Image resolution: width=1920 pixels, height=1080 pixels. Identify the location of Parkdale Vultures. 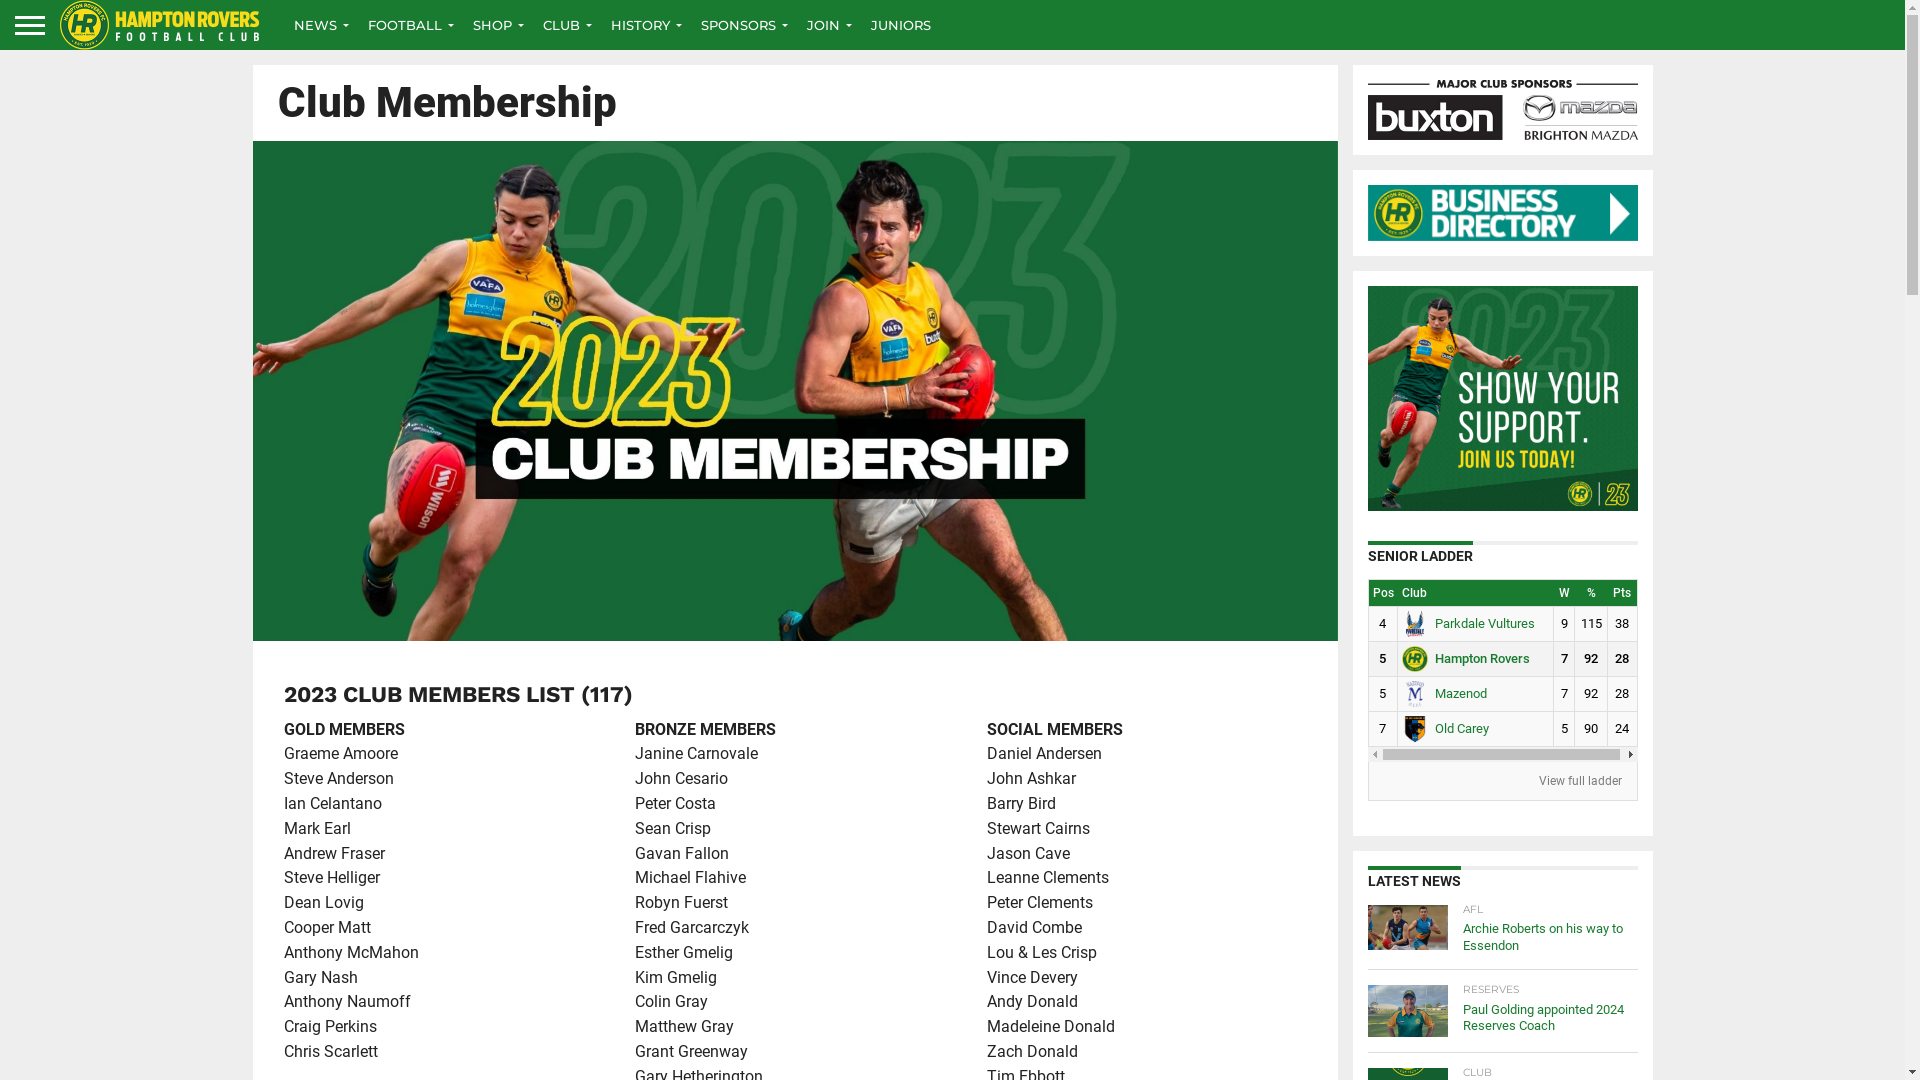
(1468, 624).